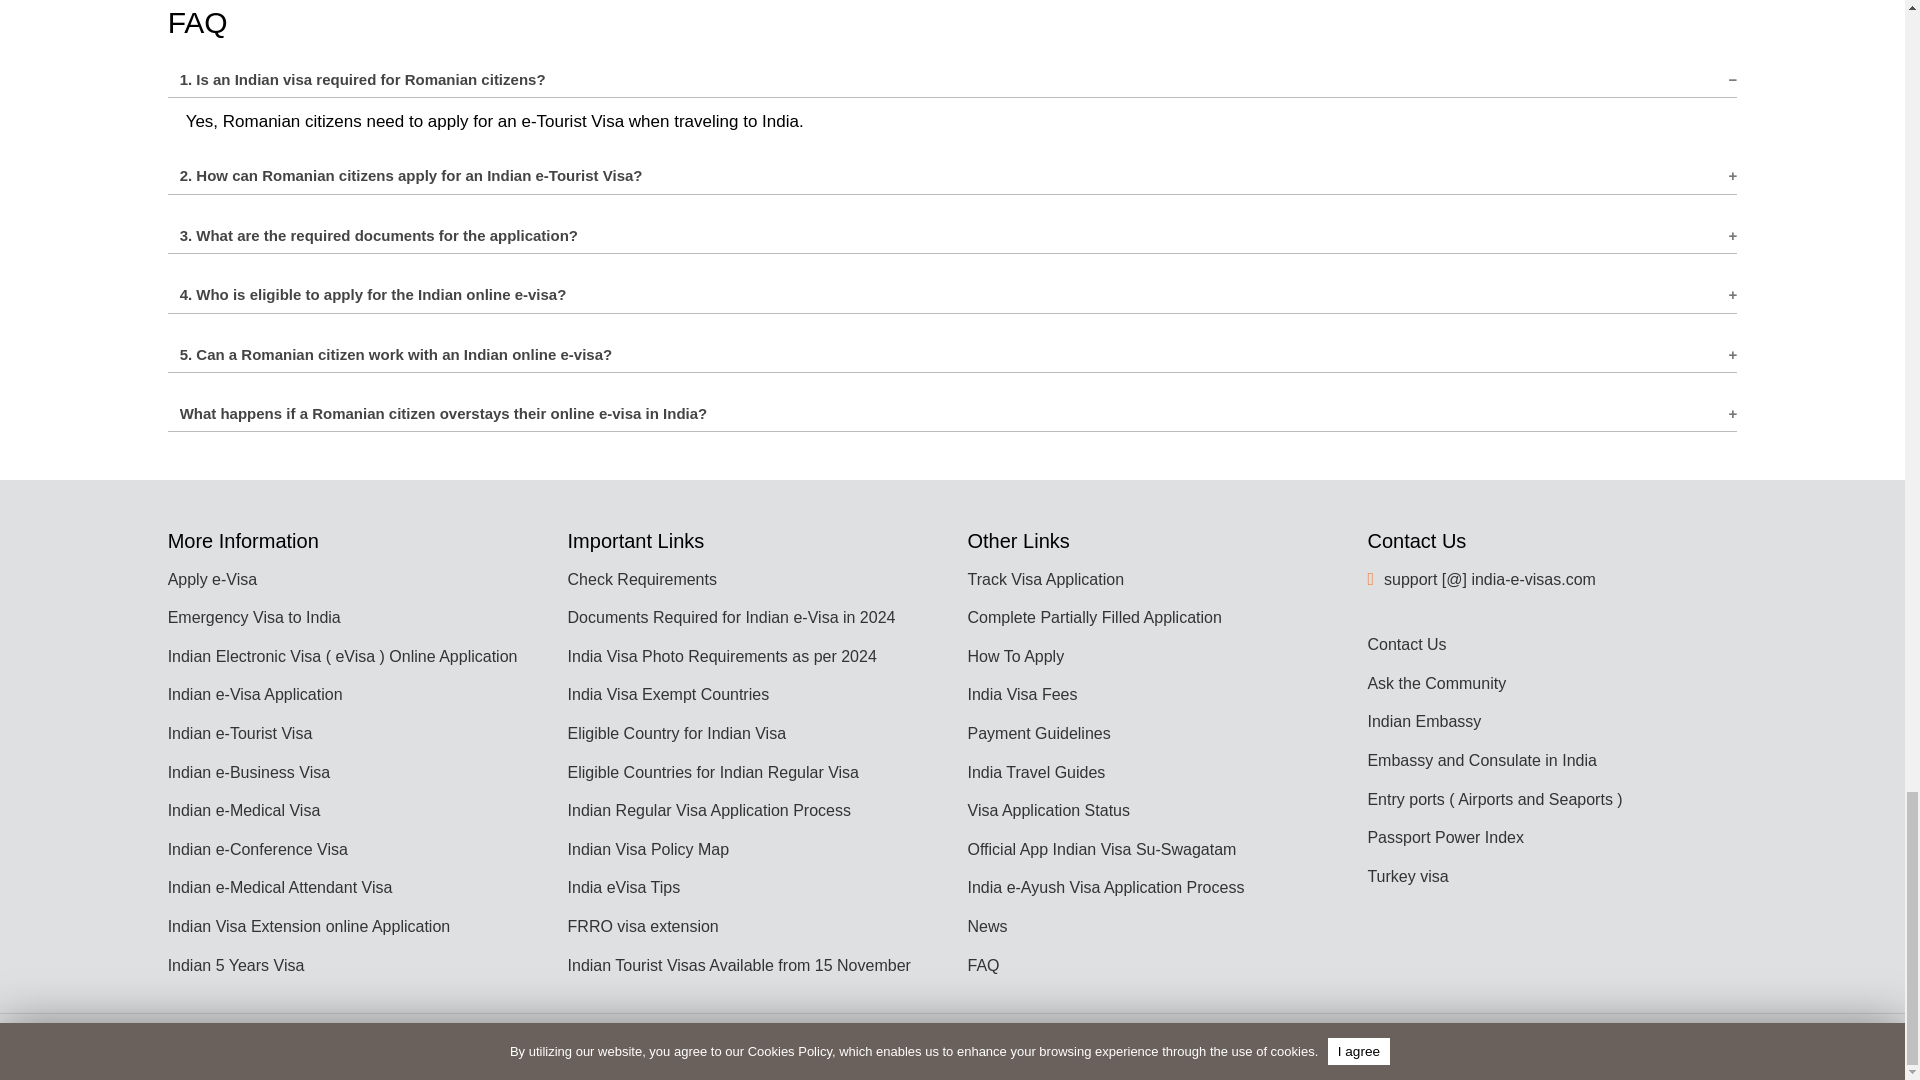 The height and width of the screenshot is (1080, 1920). What do you see at coordinates (240, 732) in the screenshot?
I see `Indian e-Tourist Visa` at bounding box center [240, 732].